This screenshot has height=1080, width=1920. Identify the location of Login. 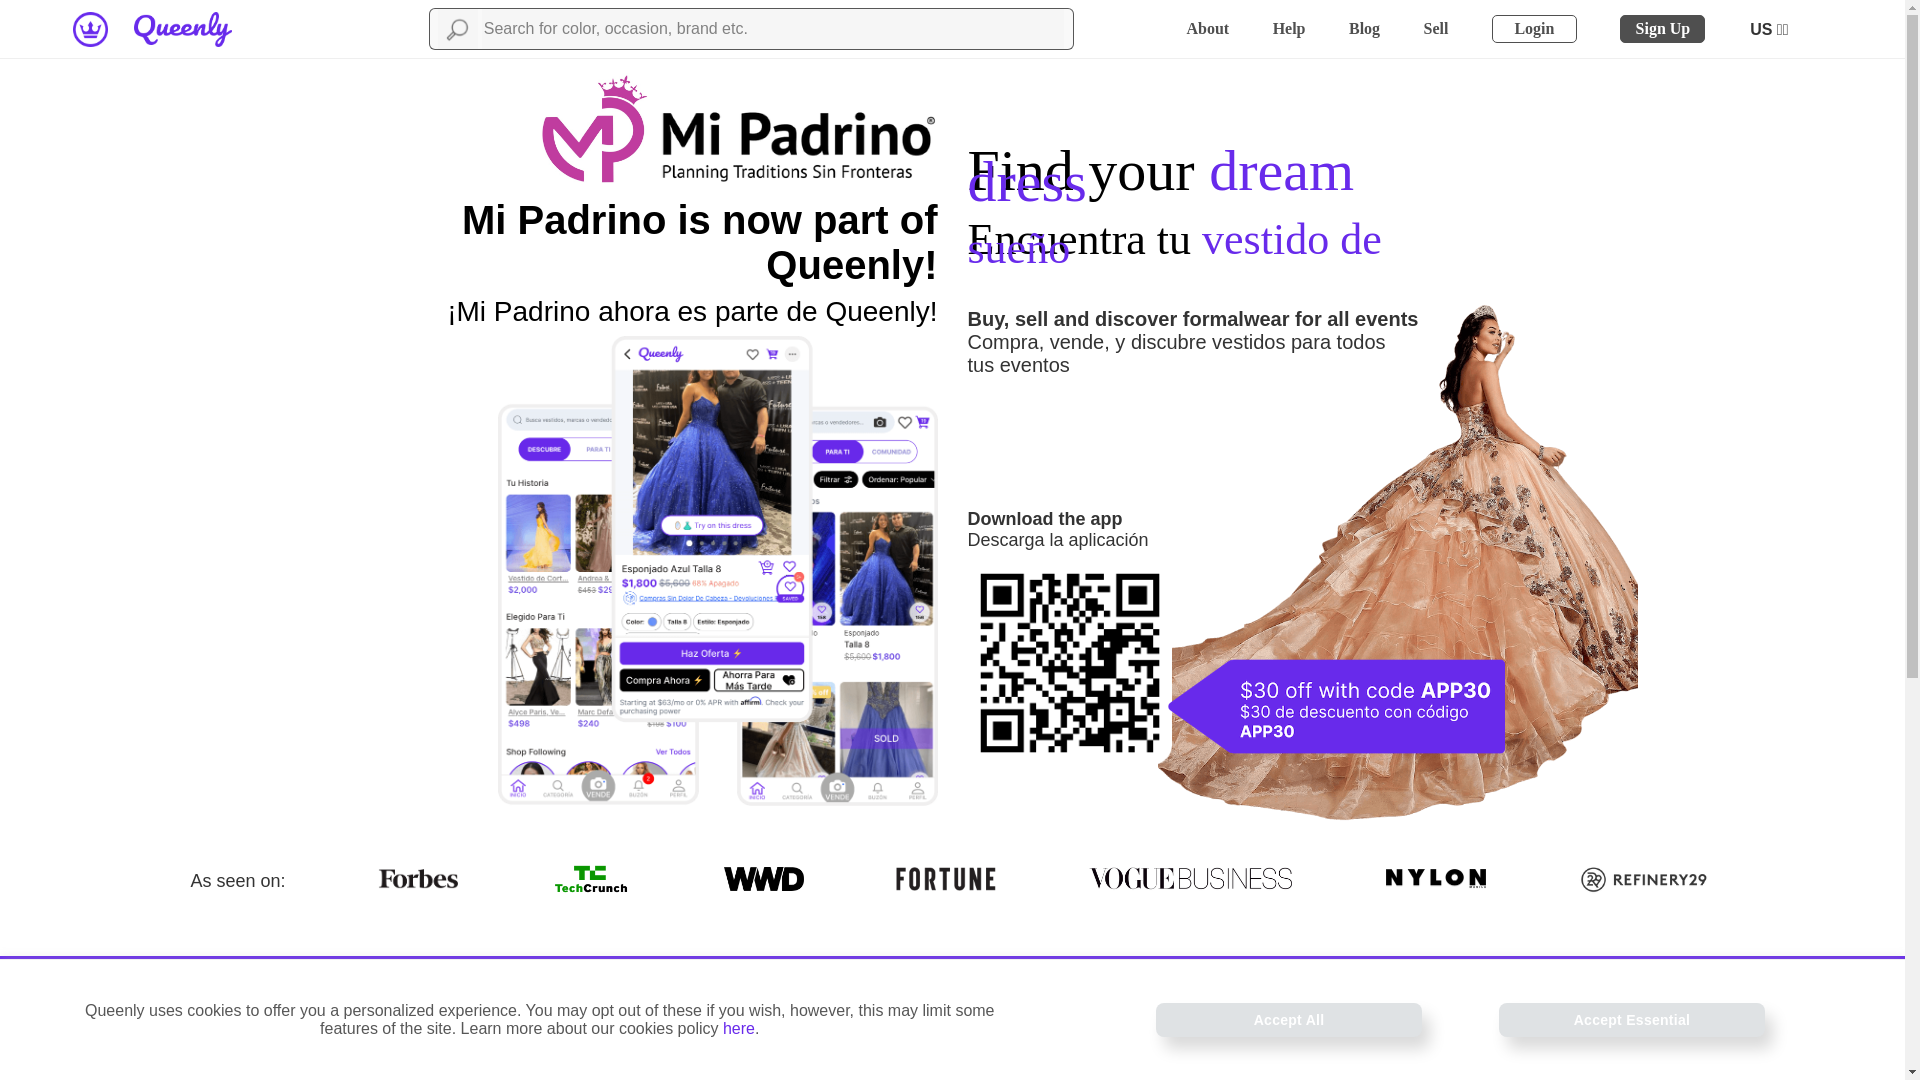
(1534, 29).